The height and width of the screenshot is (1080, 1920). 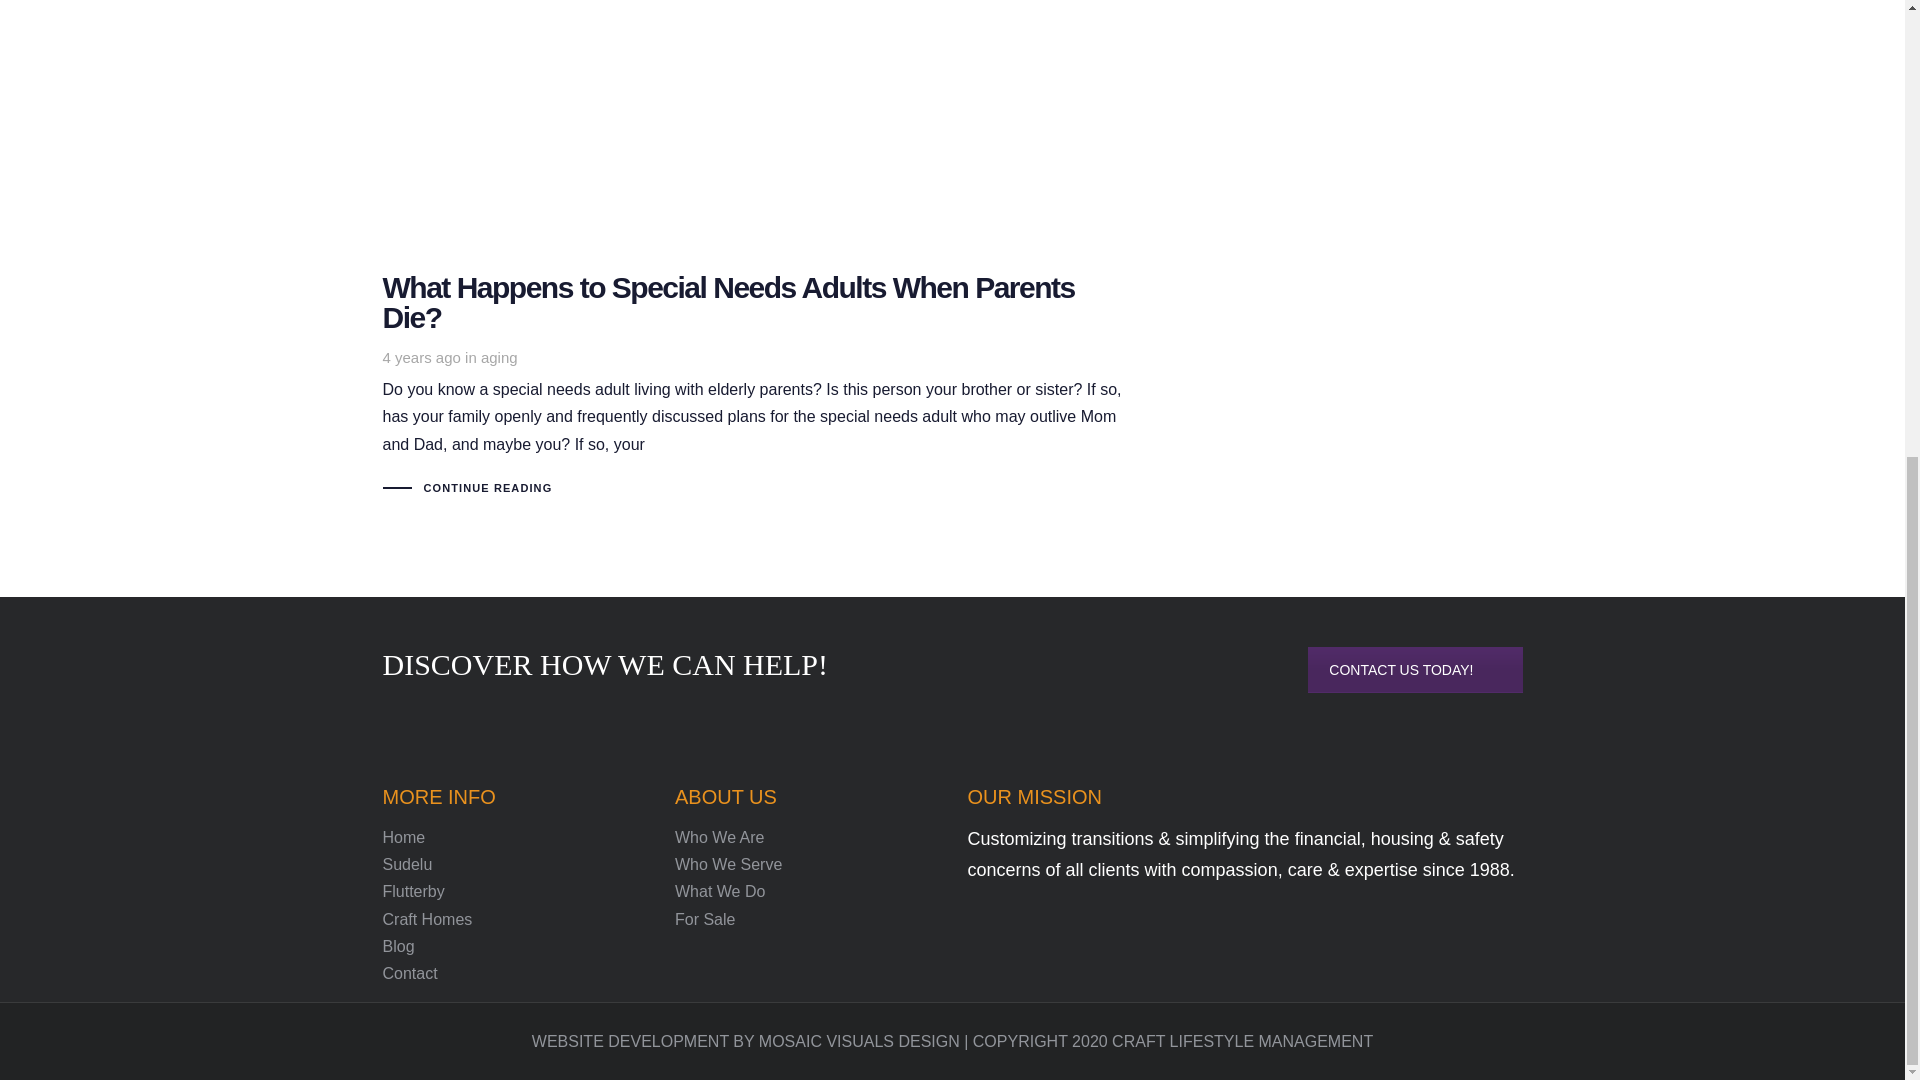 I want to click on What Happens to Special Needs Adults When Parents Die?, so click(x=757, y=302).